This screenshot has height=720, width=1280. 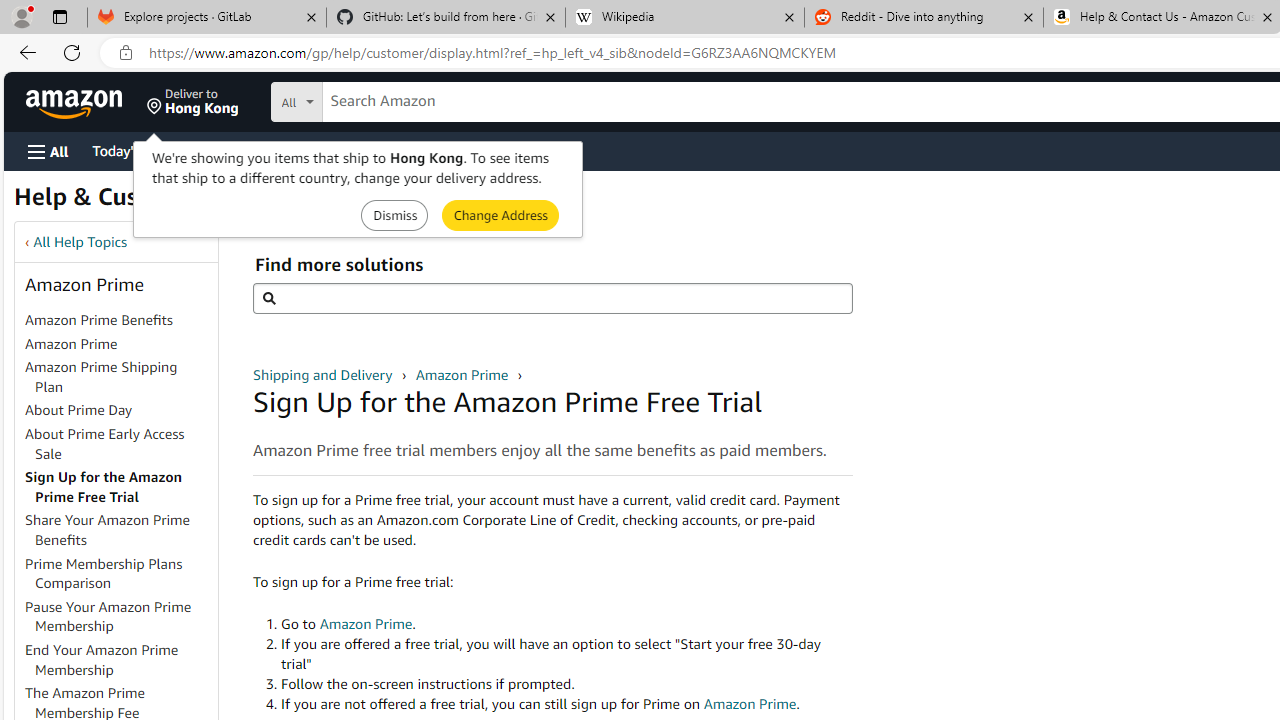 I want to click on Pause Your Amazon Prime Membership, so click(x=108, y=616).